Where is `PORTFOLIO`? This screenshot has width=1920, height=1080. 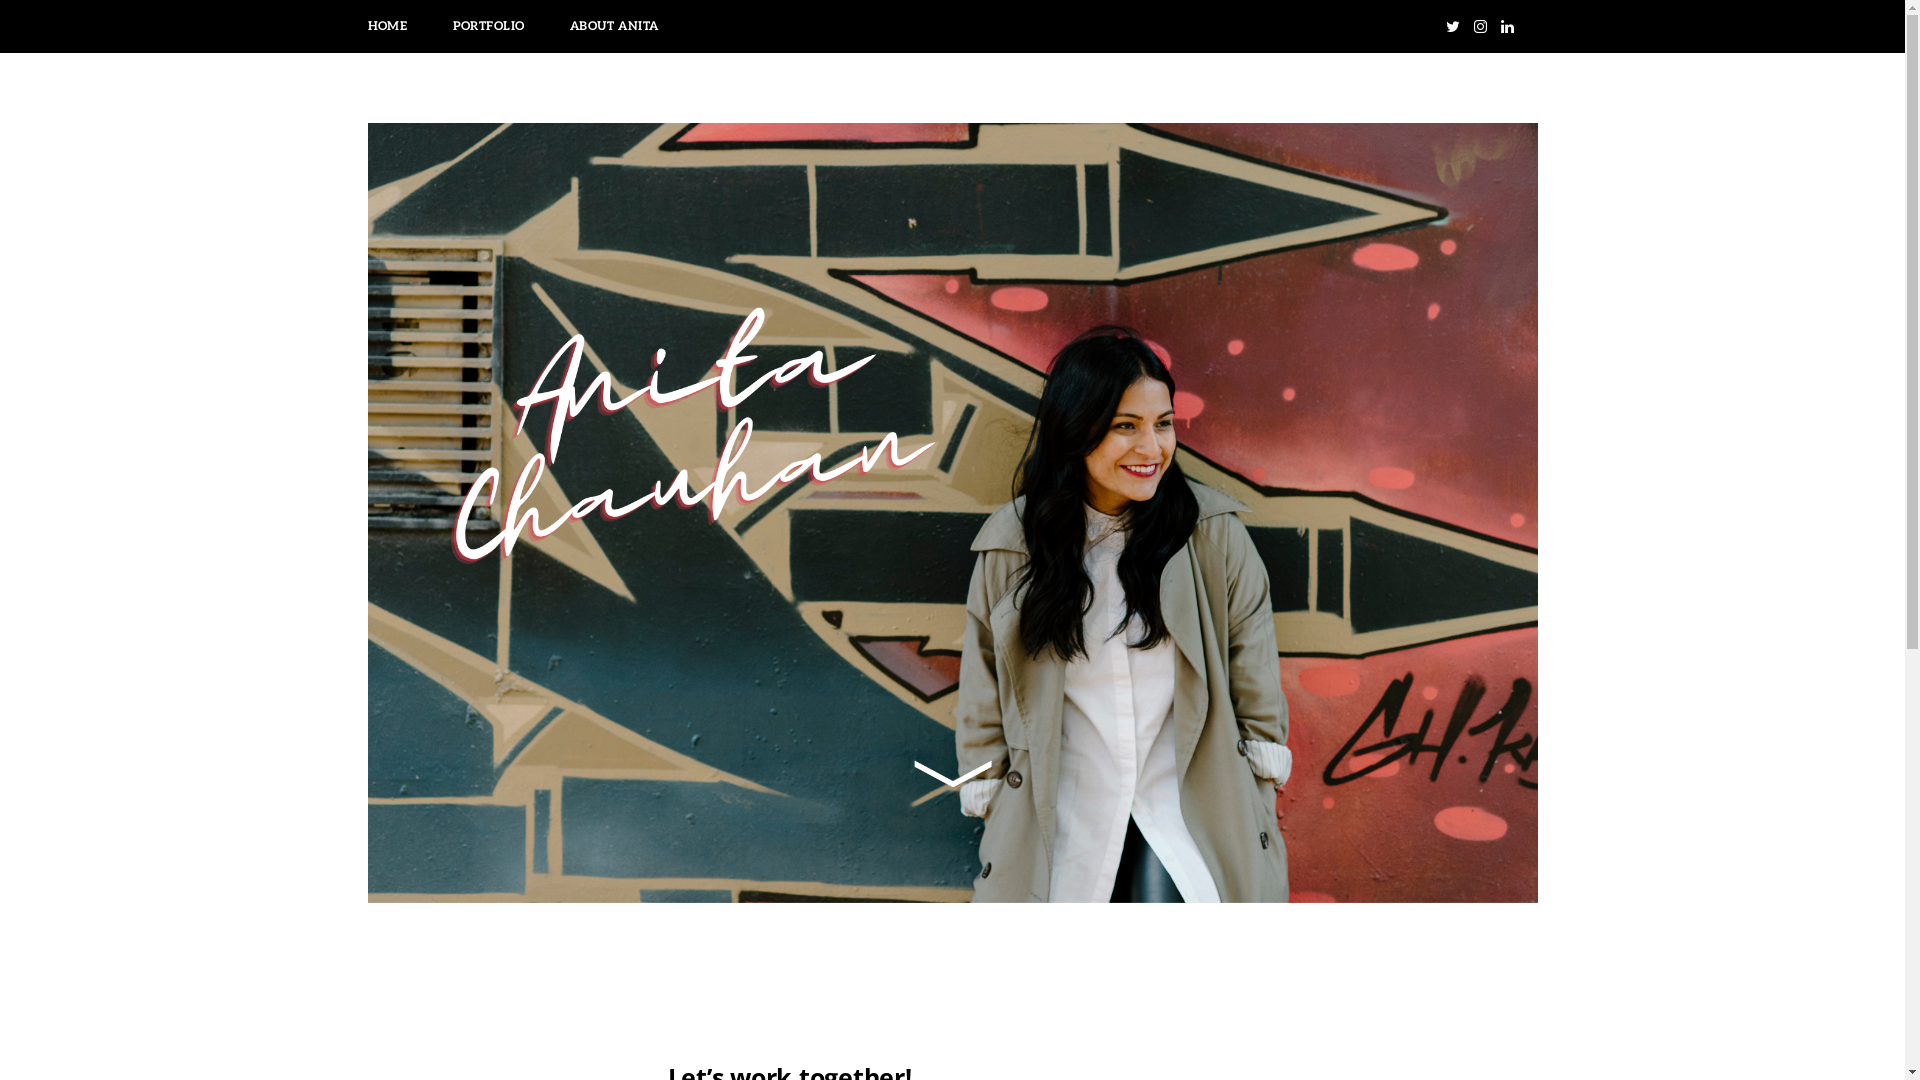 PORTFOLIO is located at coordinates (489, 26).